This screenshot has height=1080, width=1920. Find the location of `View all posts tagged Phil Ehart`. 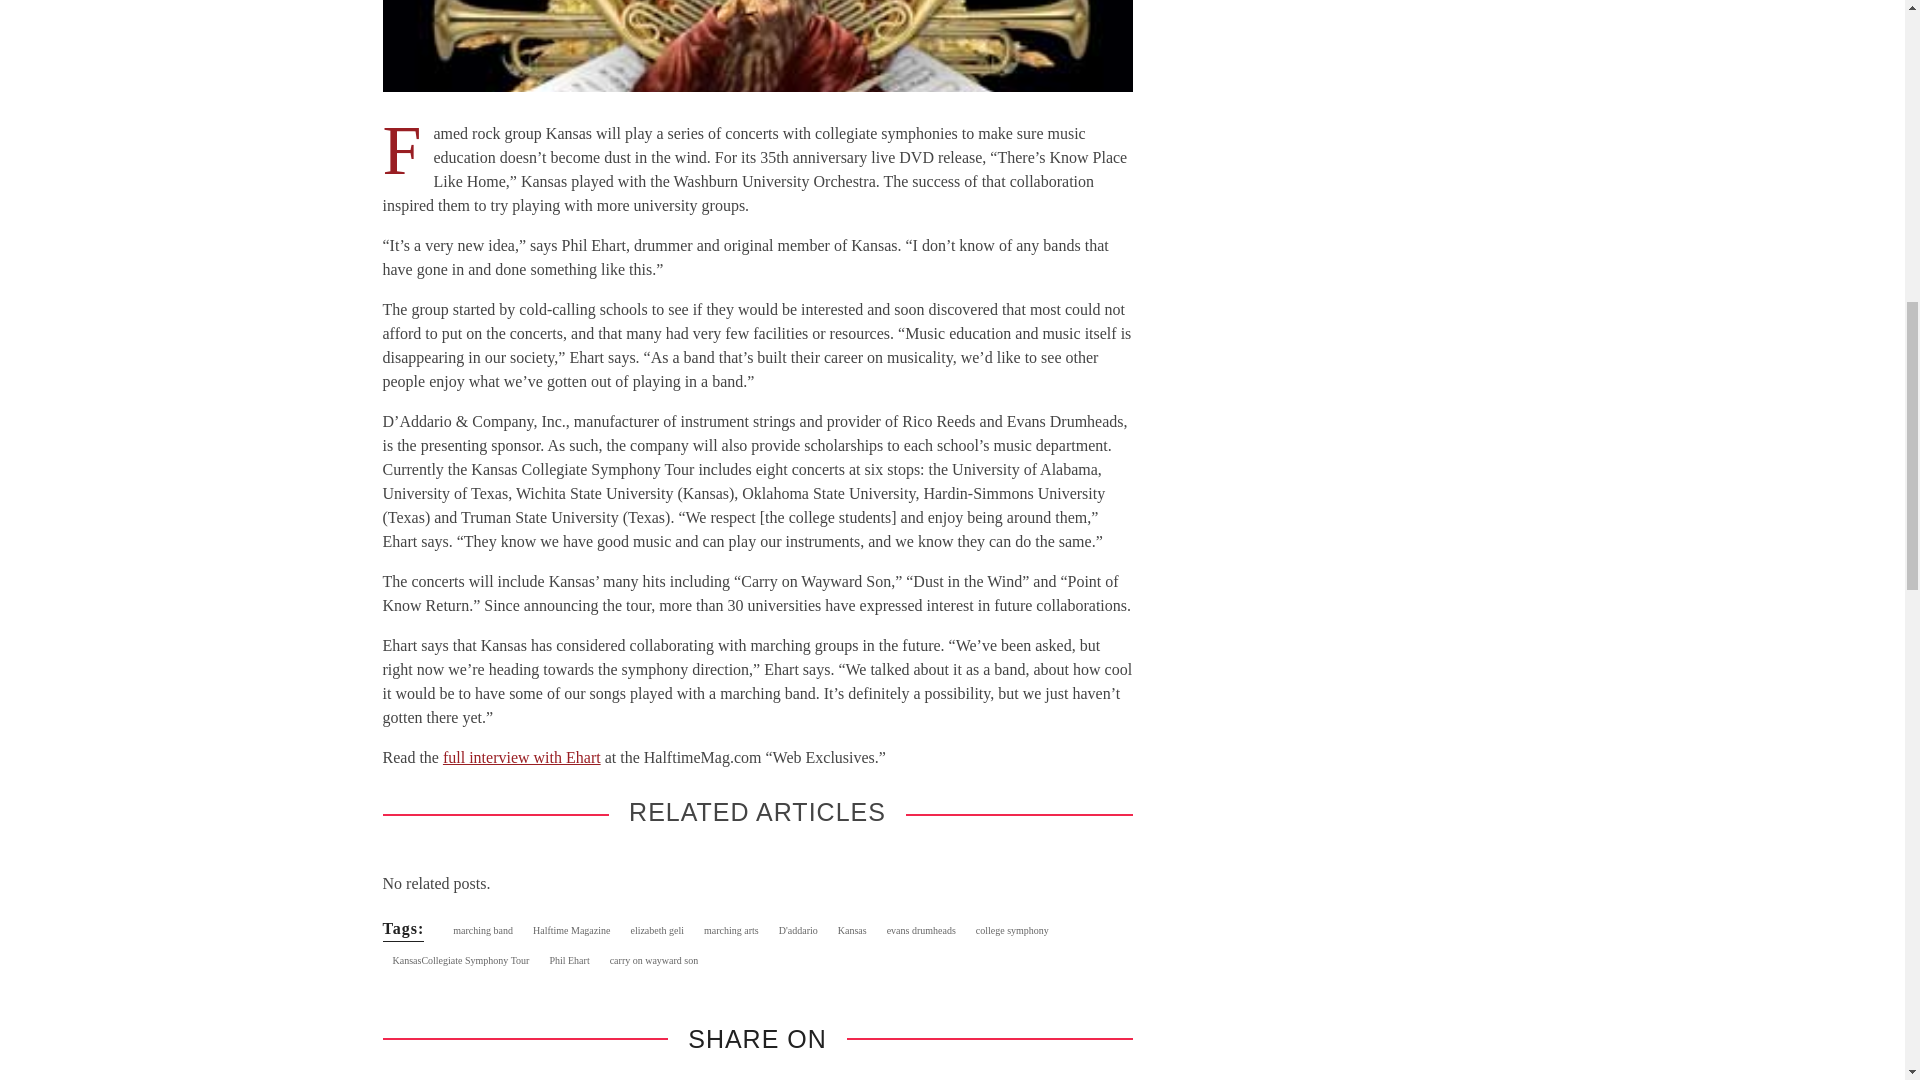

View all posts tagged Phil Ehart is located at coordinates (569, 961).